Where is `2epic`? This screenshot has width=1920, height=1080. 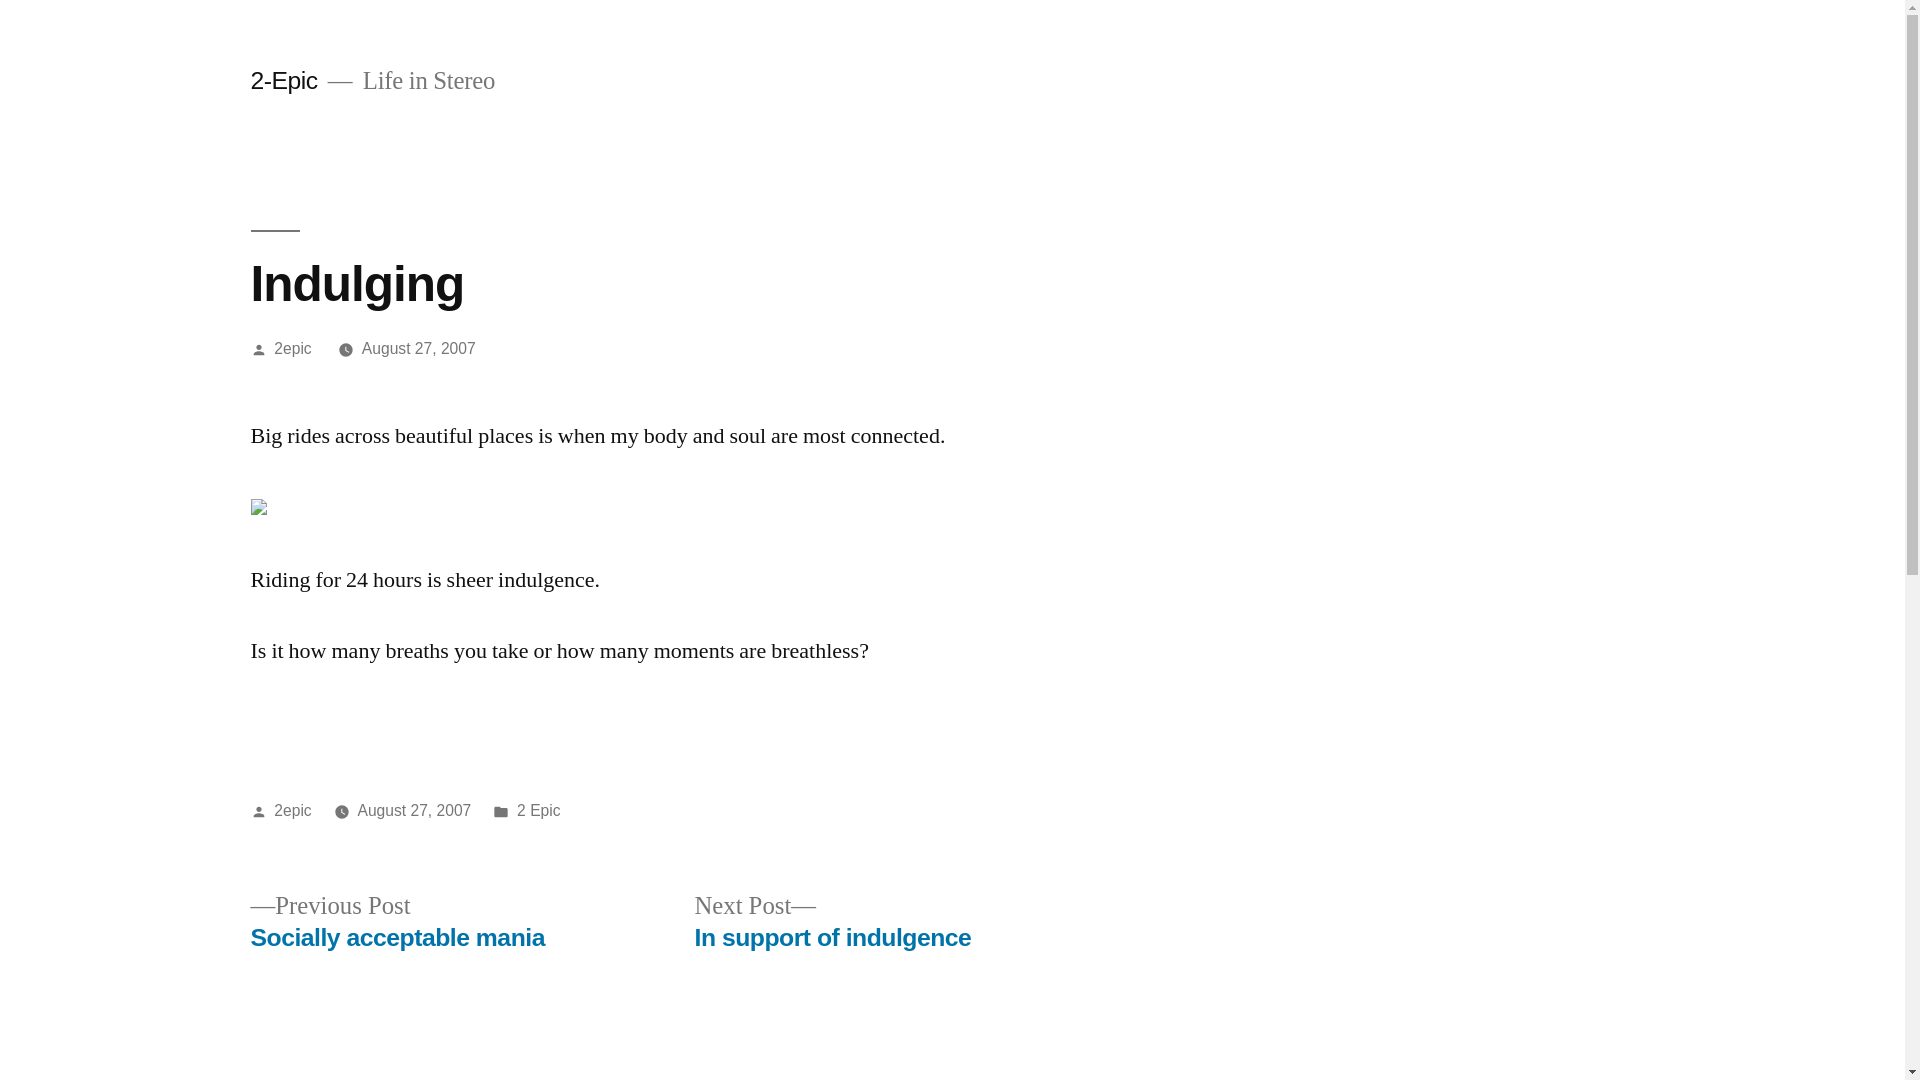 2epic is located at coordinates (292, 348).